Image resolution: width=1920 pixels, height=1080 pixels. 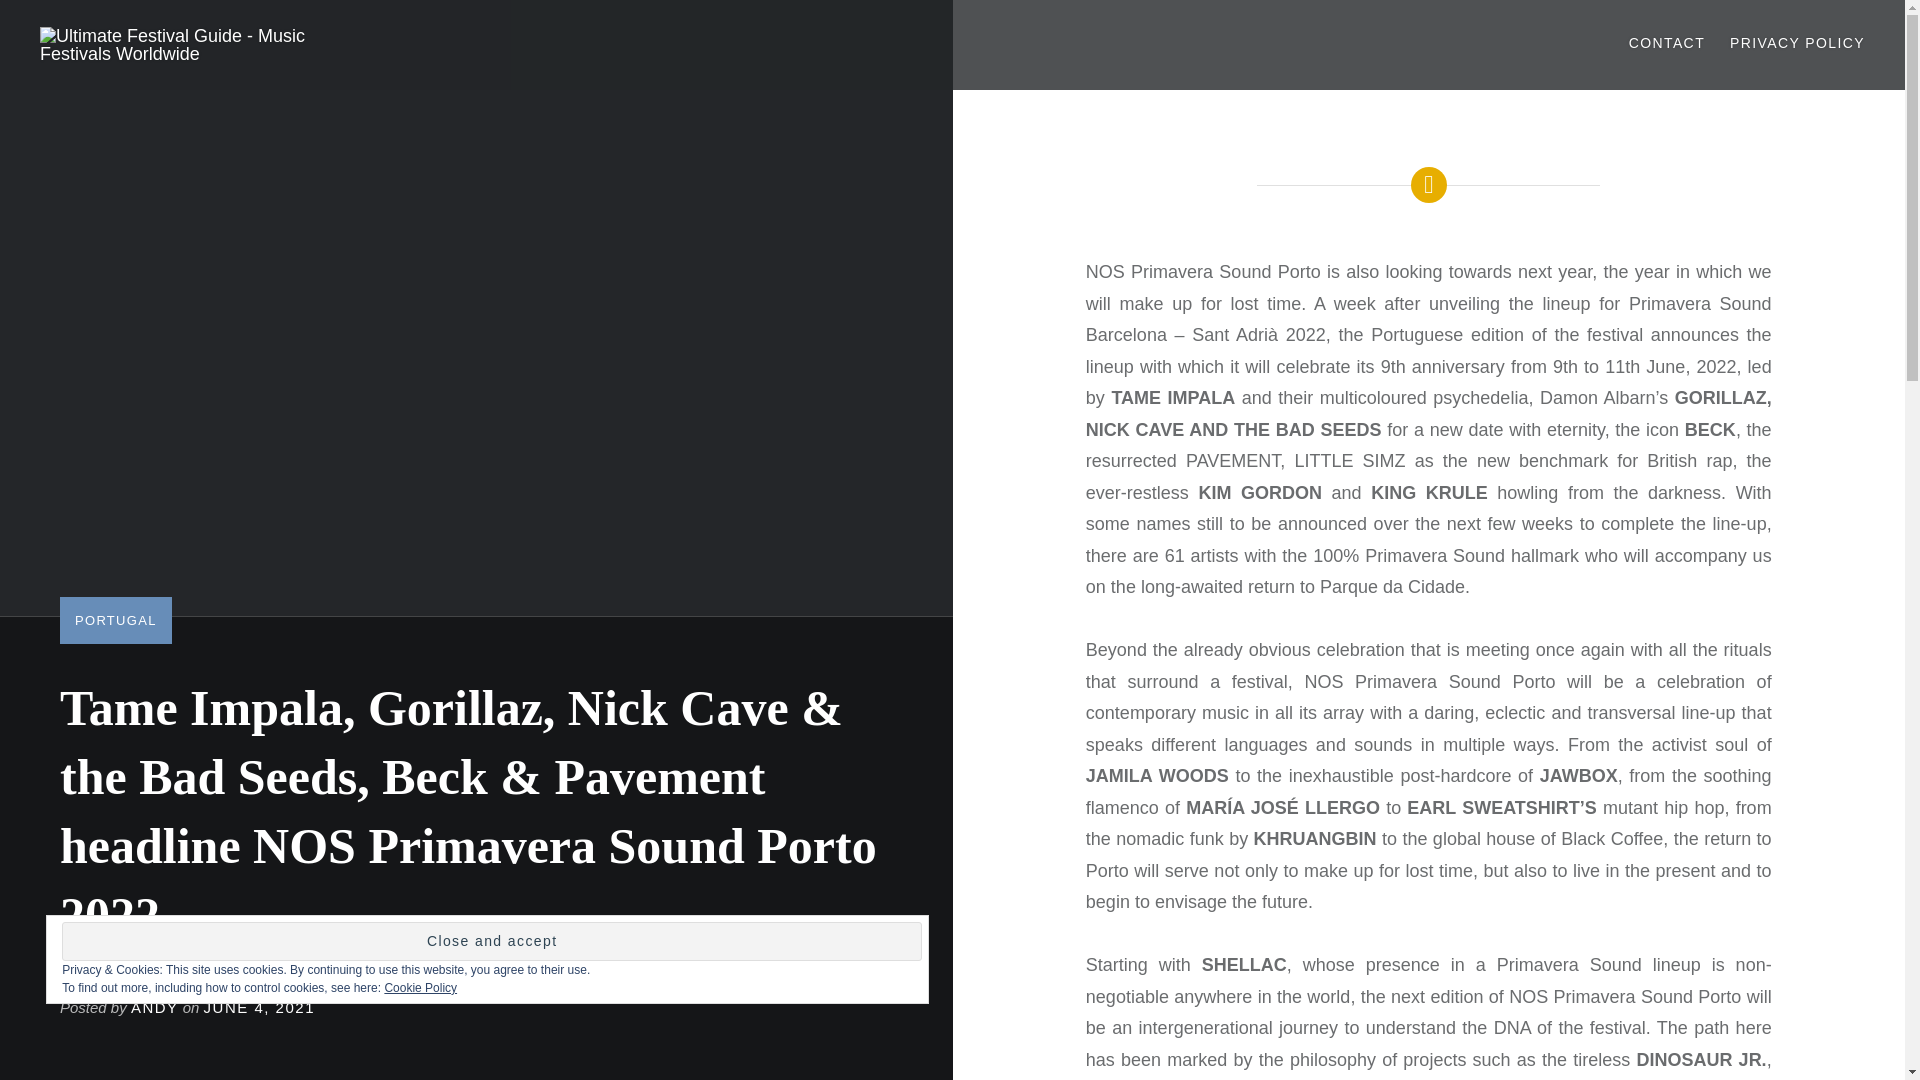 What do you see at coordinates (491, 942) in the screenshot?
I see `Close and accept` at bounding box center [491, 942].